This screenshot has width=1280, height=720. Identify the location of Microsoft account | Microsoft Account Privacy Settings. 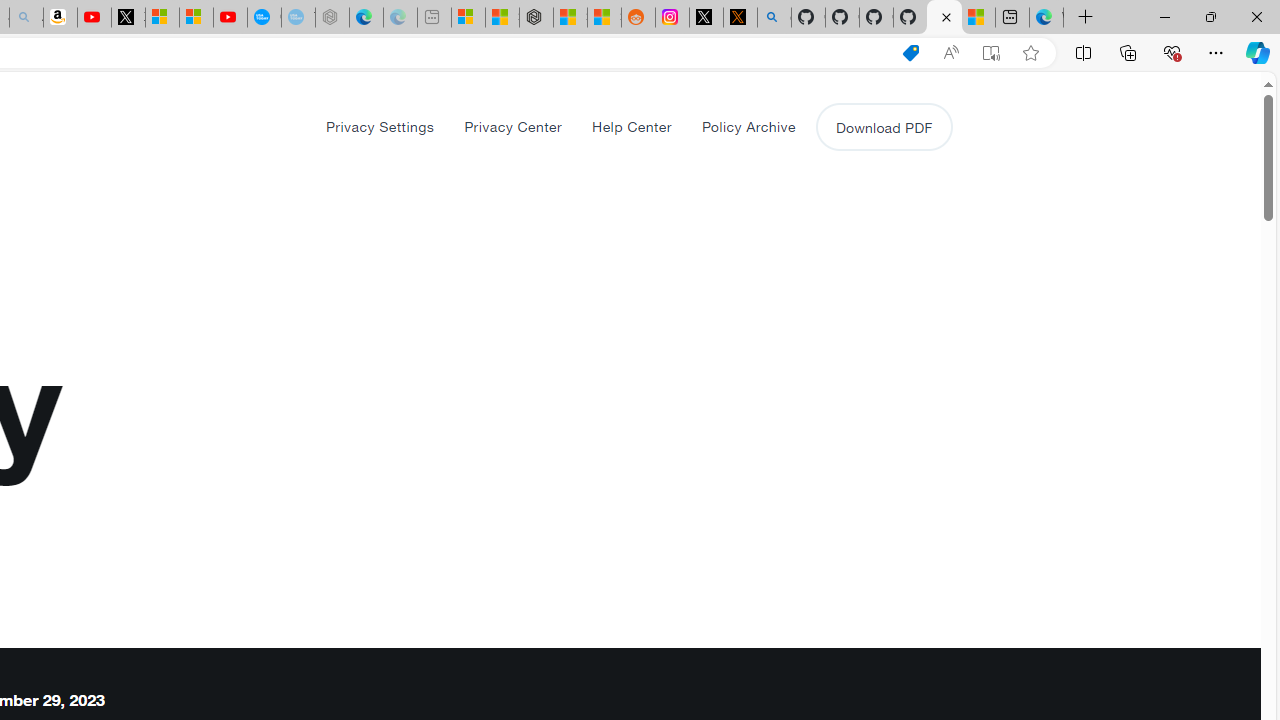
(468, 18).